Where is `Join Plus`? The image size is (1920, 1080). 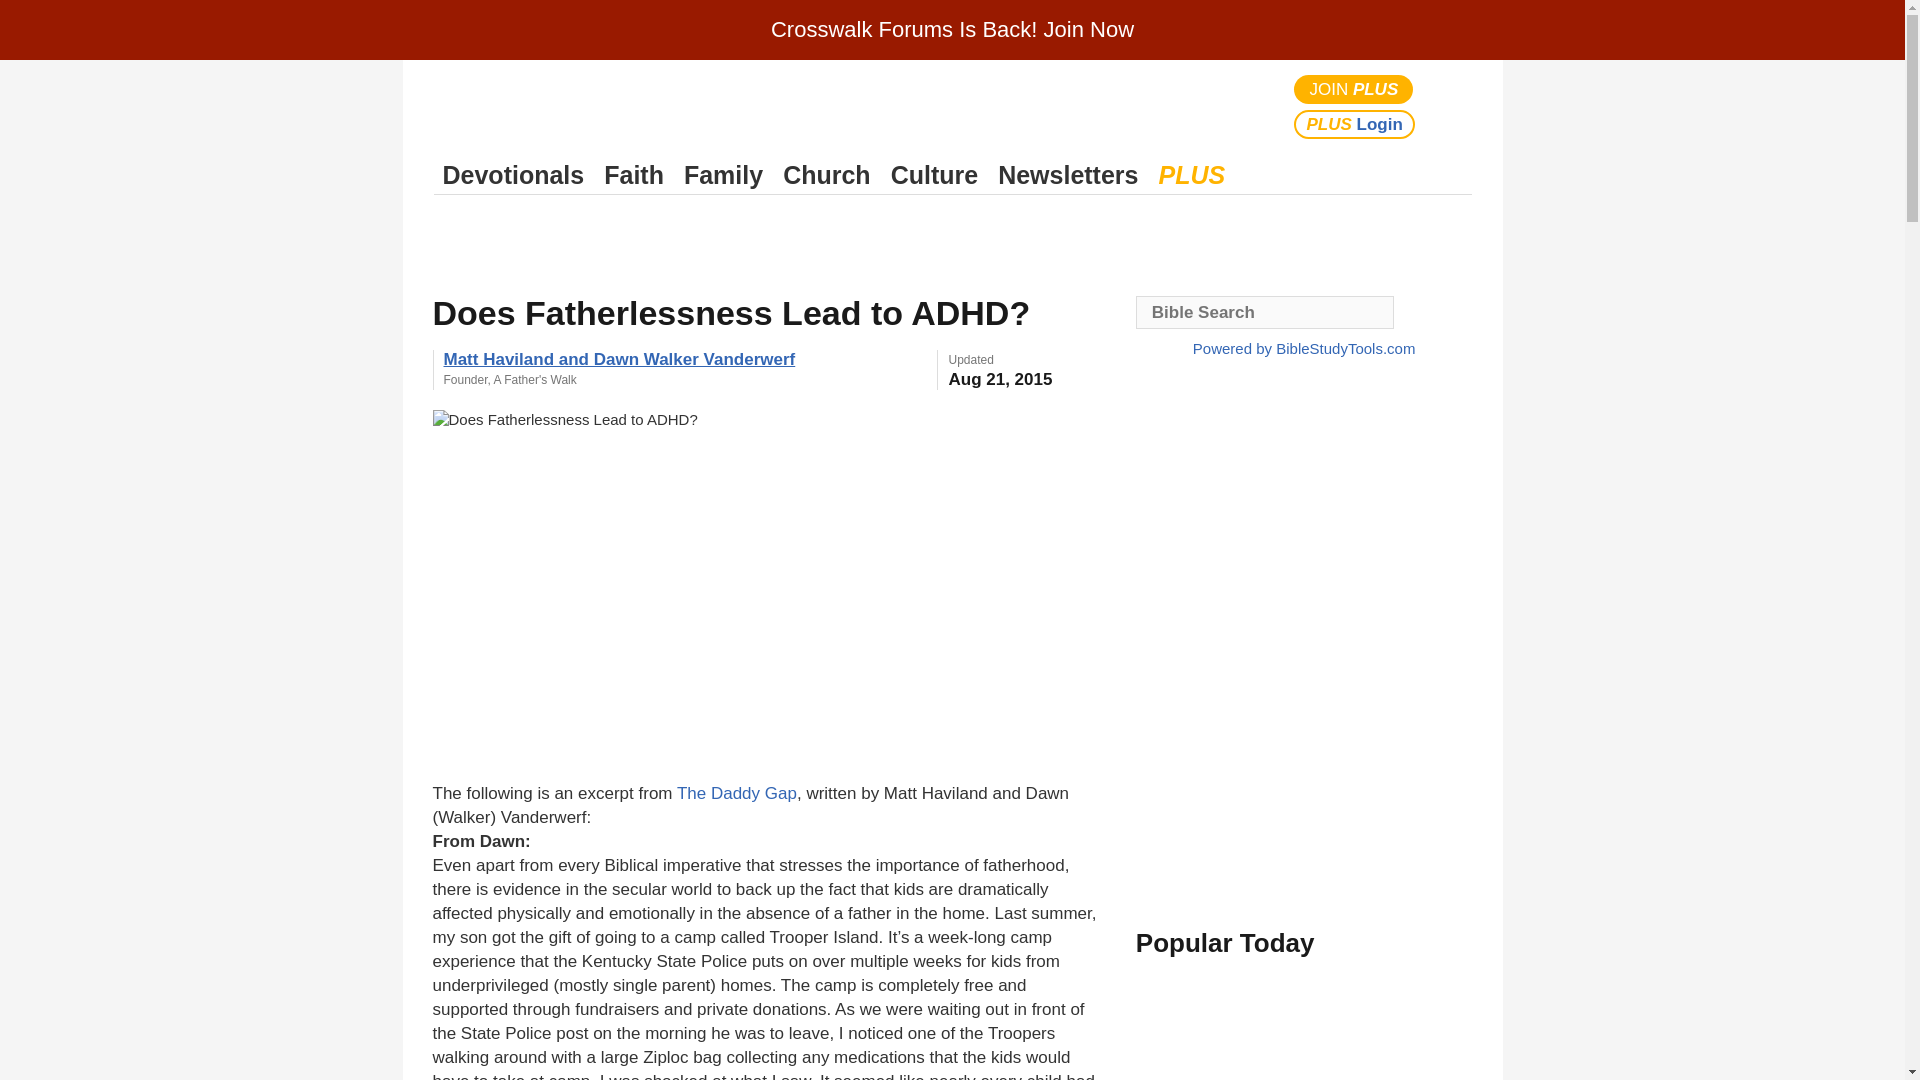 Join Plus is located at coordinates (1354, 88).